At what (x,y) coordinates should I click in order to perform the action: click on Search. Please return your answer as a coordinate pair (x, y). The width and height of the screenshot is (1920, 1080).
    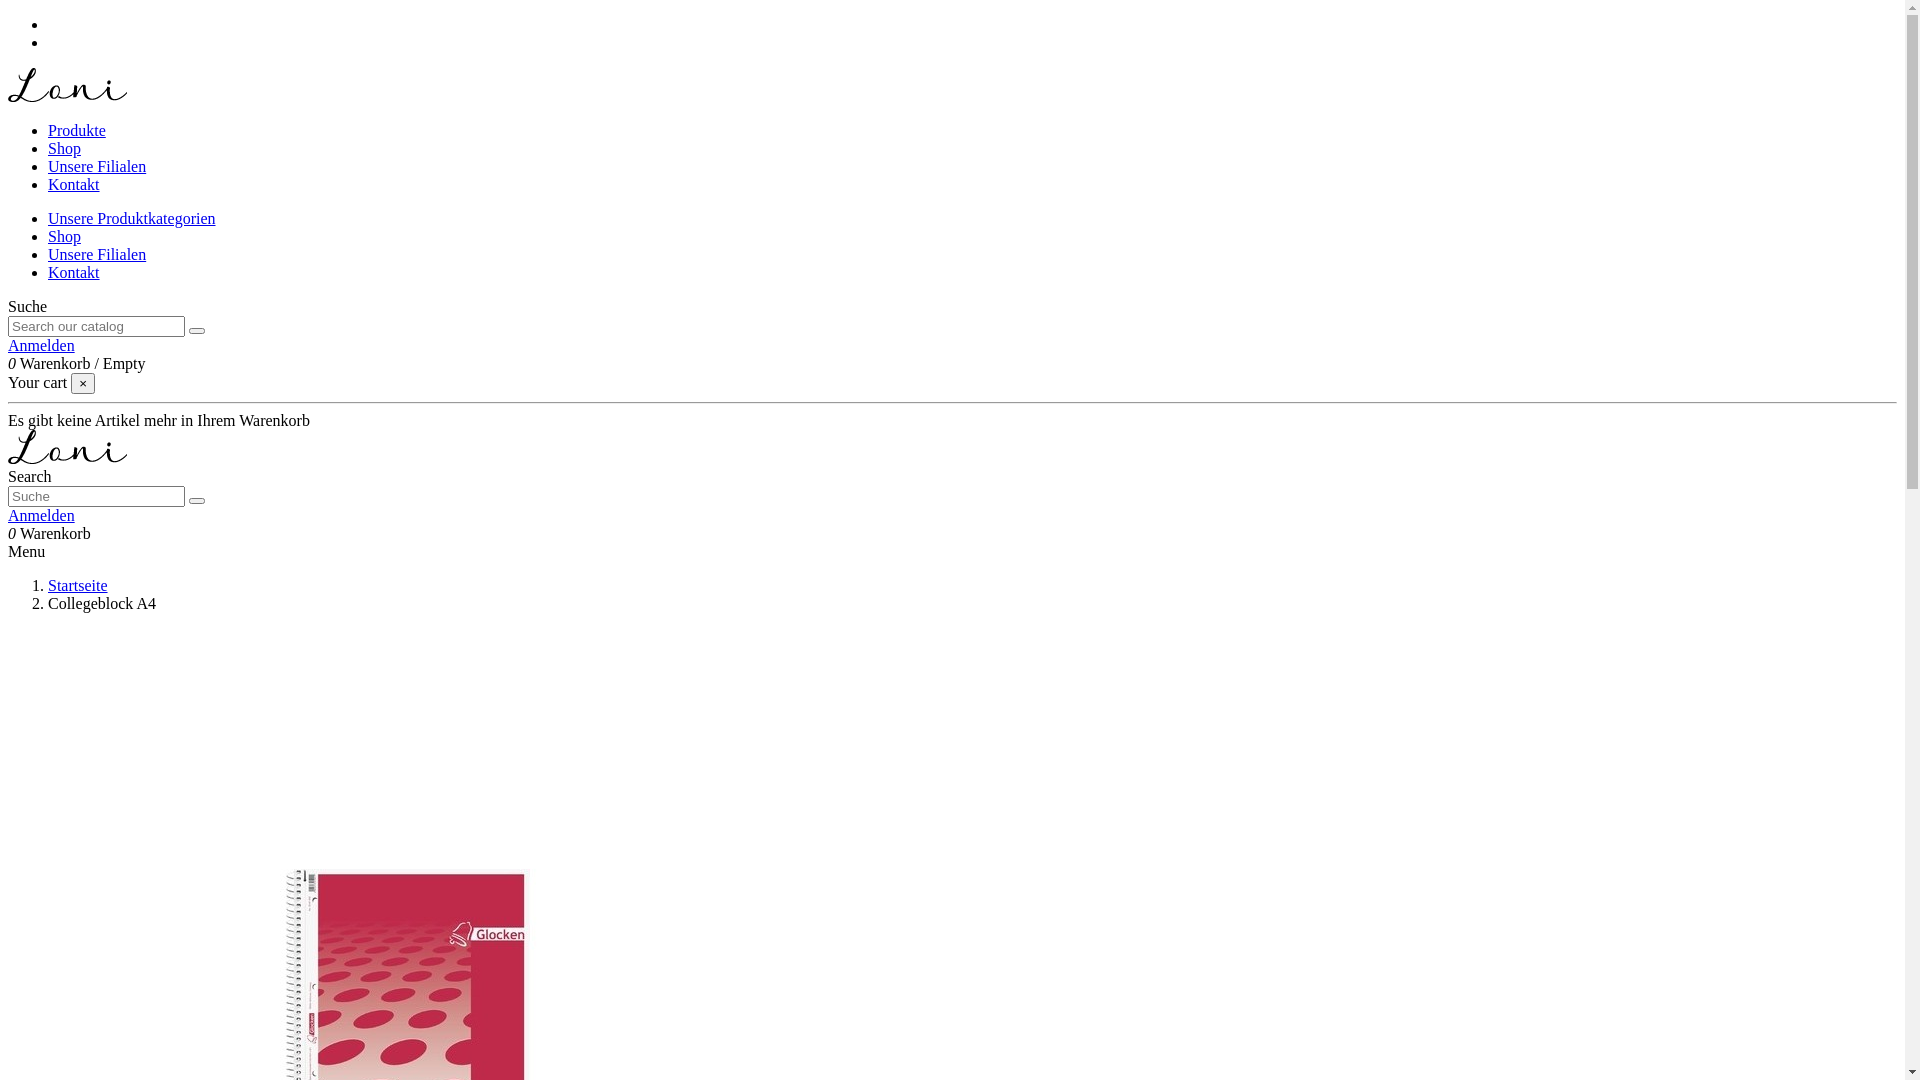
    Looking at the image, I should click on (30, 476).